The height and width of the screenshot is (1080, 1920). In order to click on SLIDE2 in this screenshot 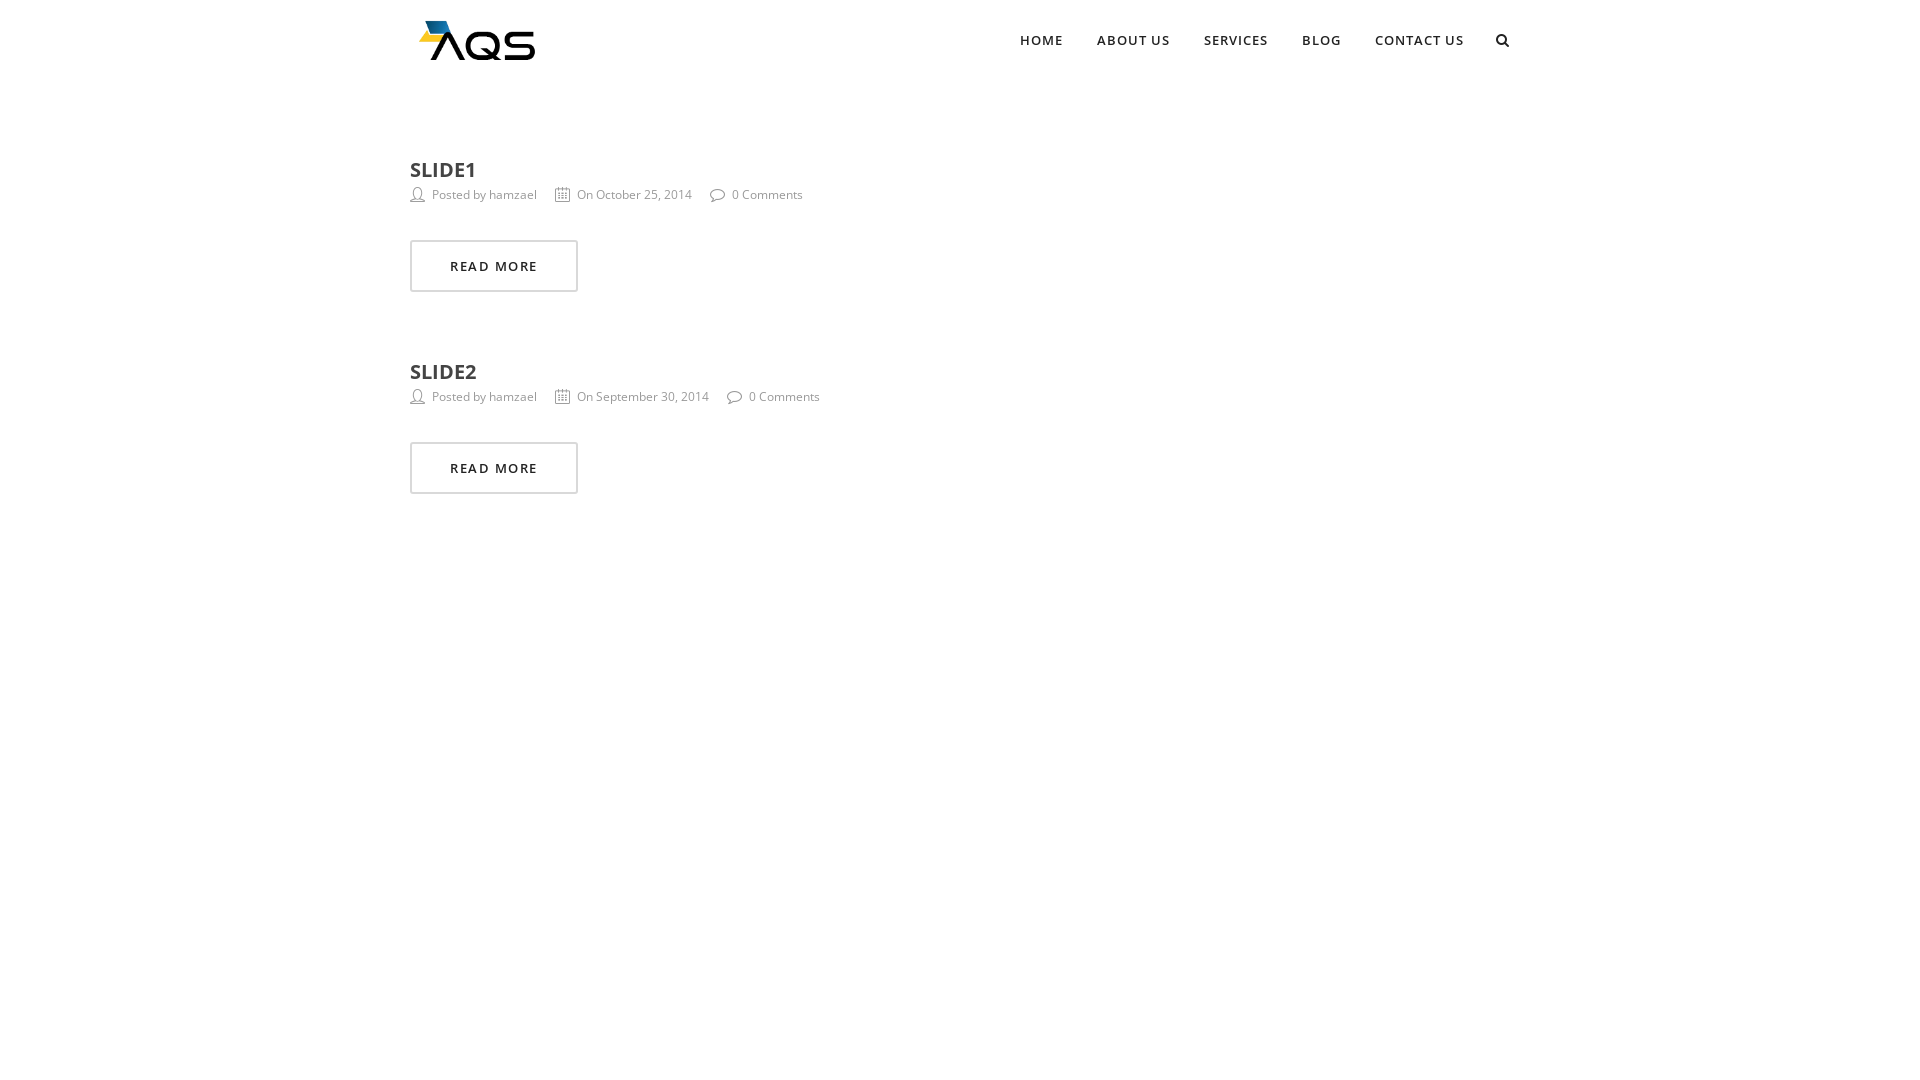, I will do `click(443, 371)`.